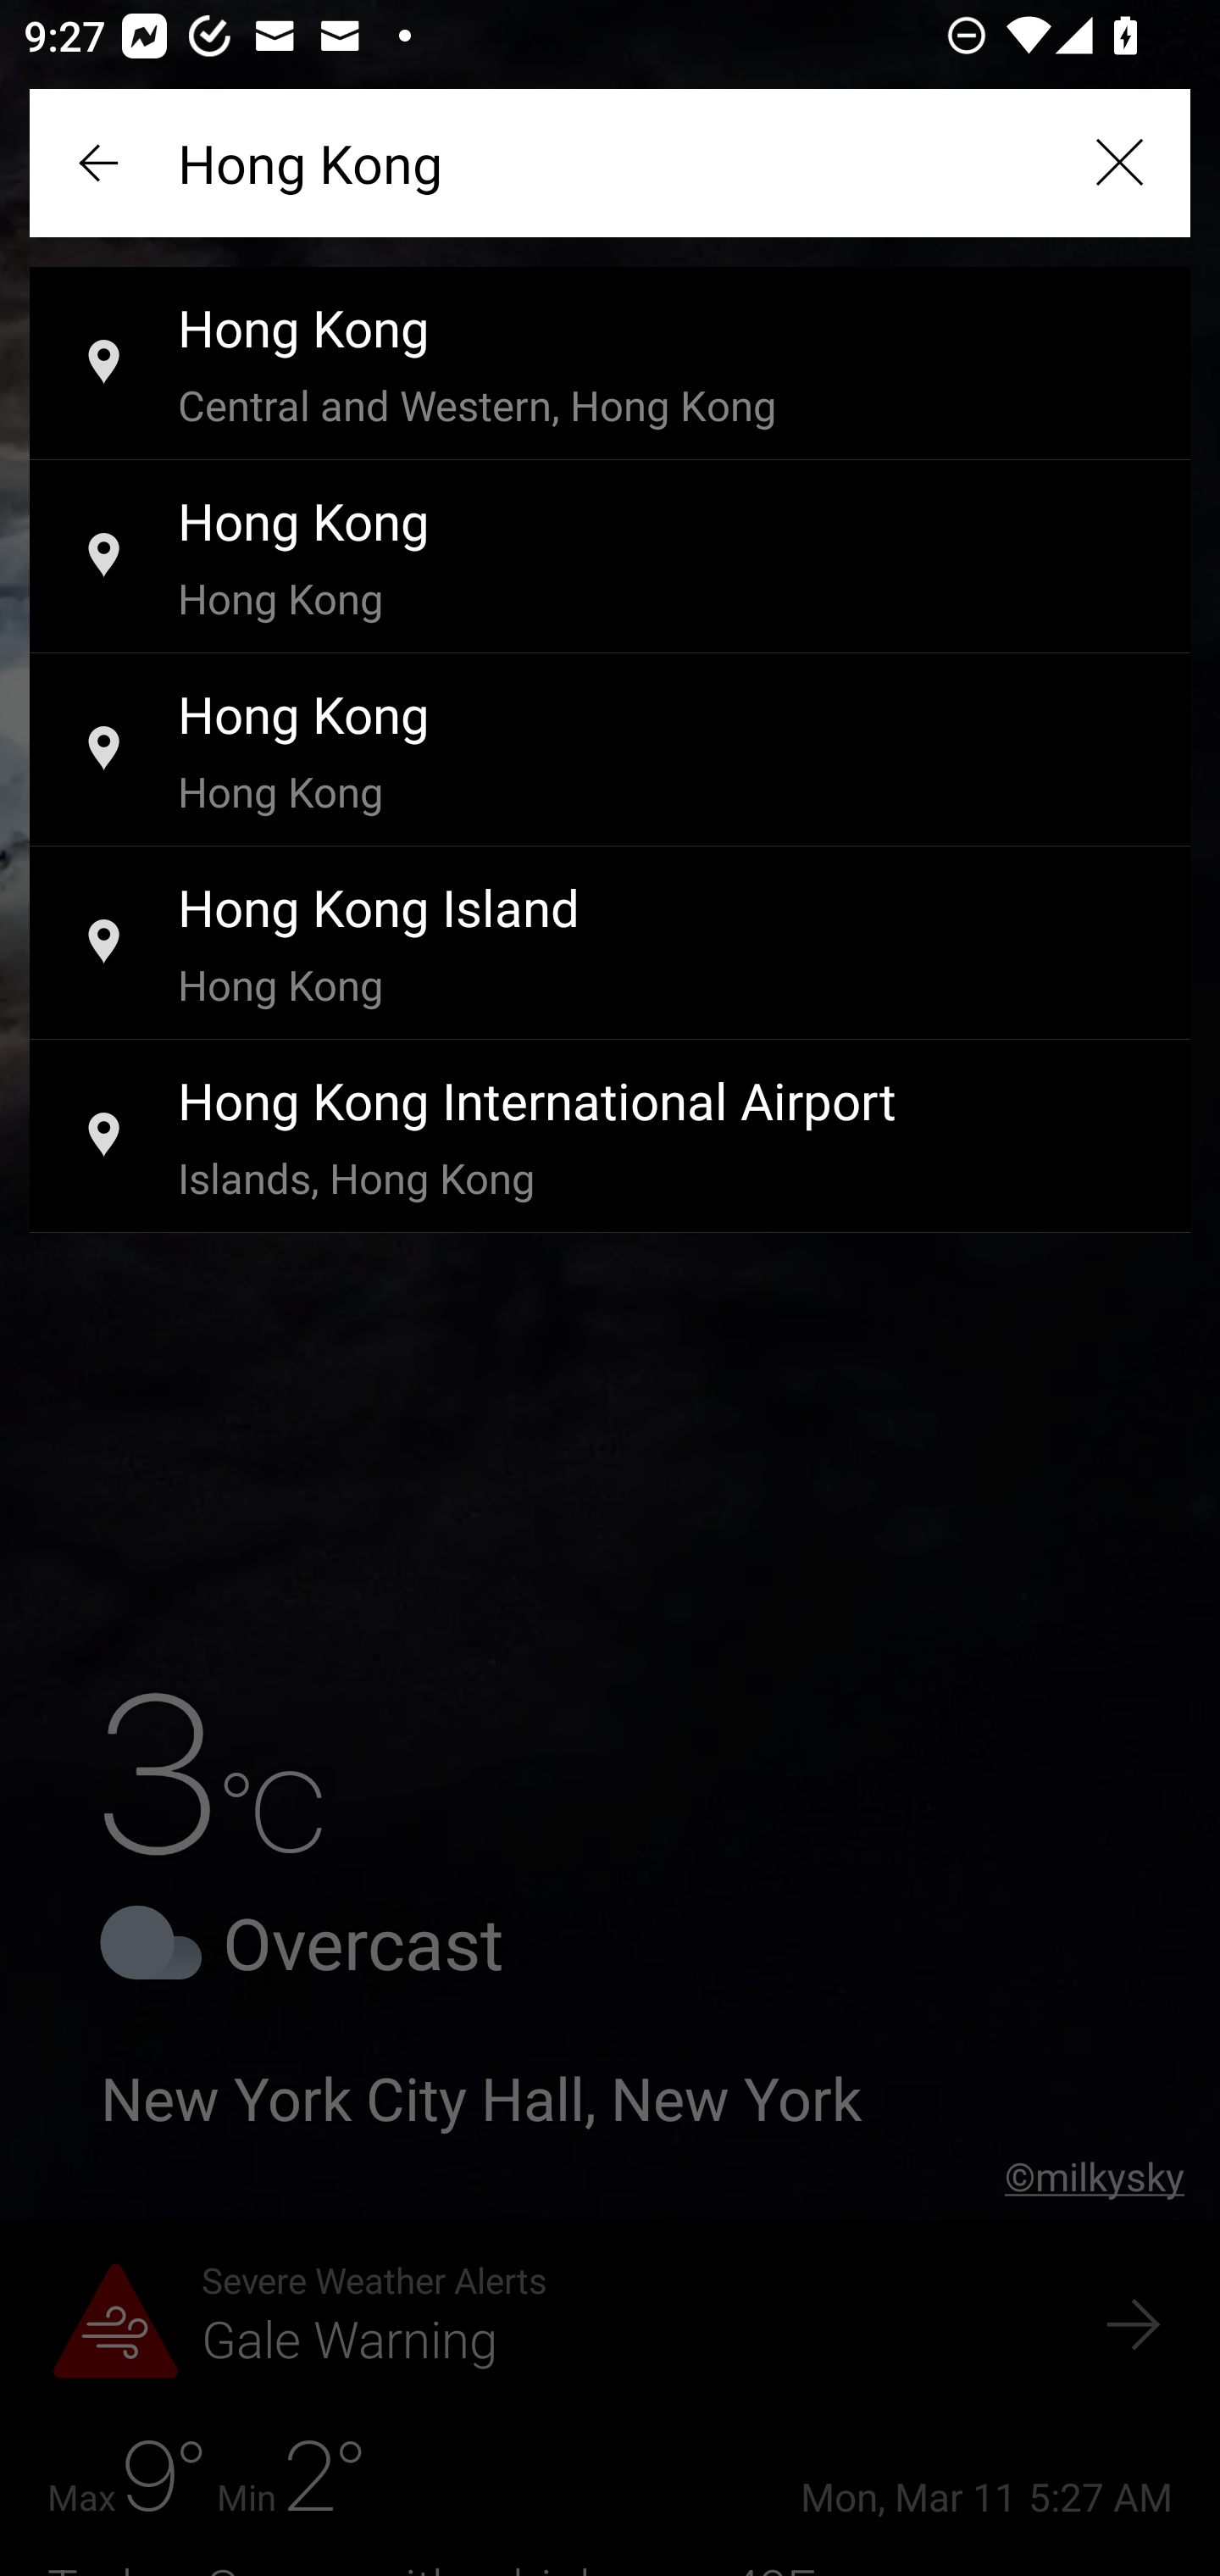 The width and height of the screenshot is (1220, 2576). What do you see at coordinates (610, 364) in the screenshot?
I see ` Hong Kong Central and Western, Hong Kong` at bounding box center [610, 364].